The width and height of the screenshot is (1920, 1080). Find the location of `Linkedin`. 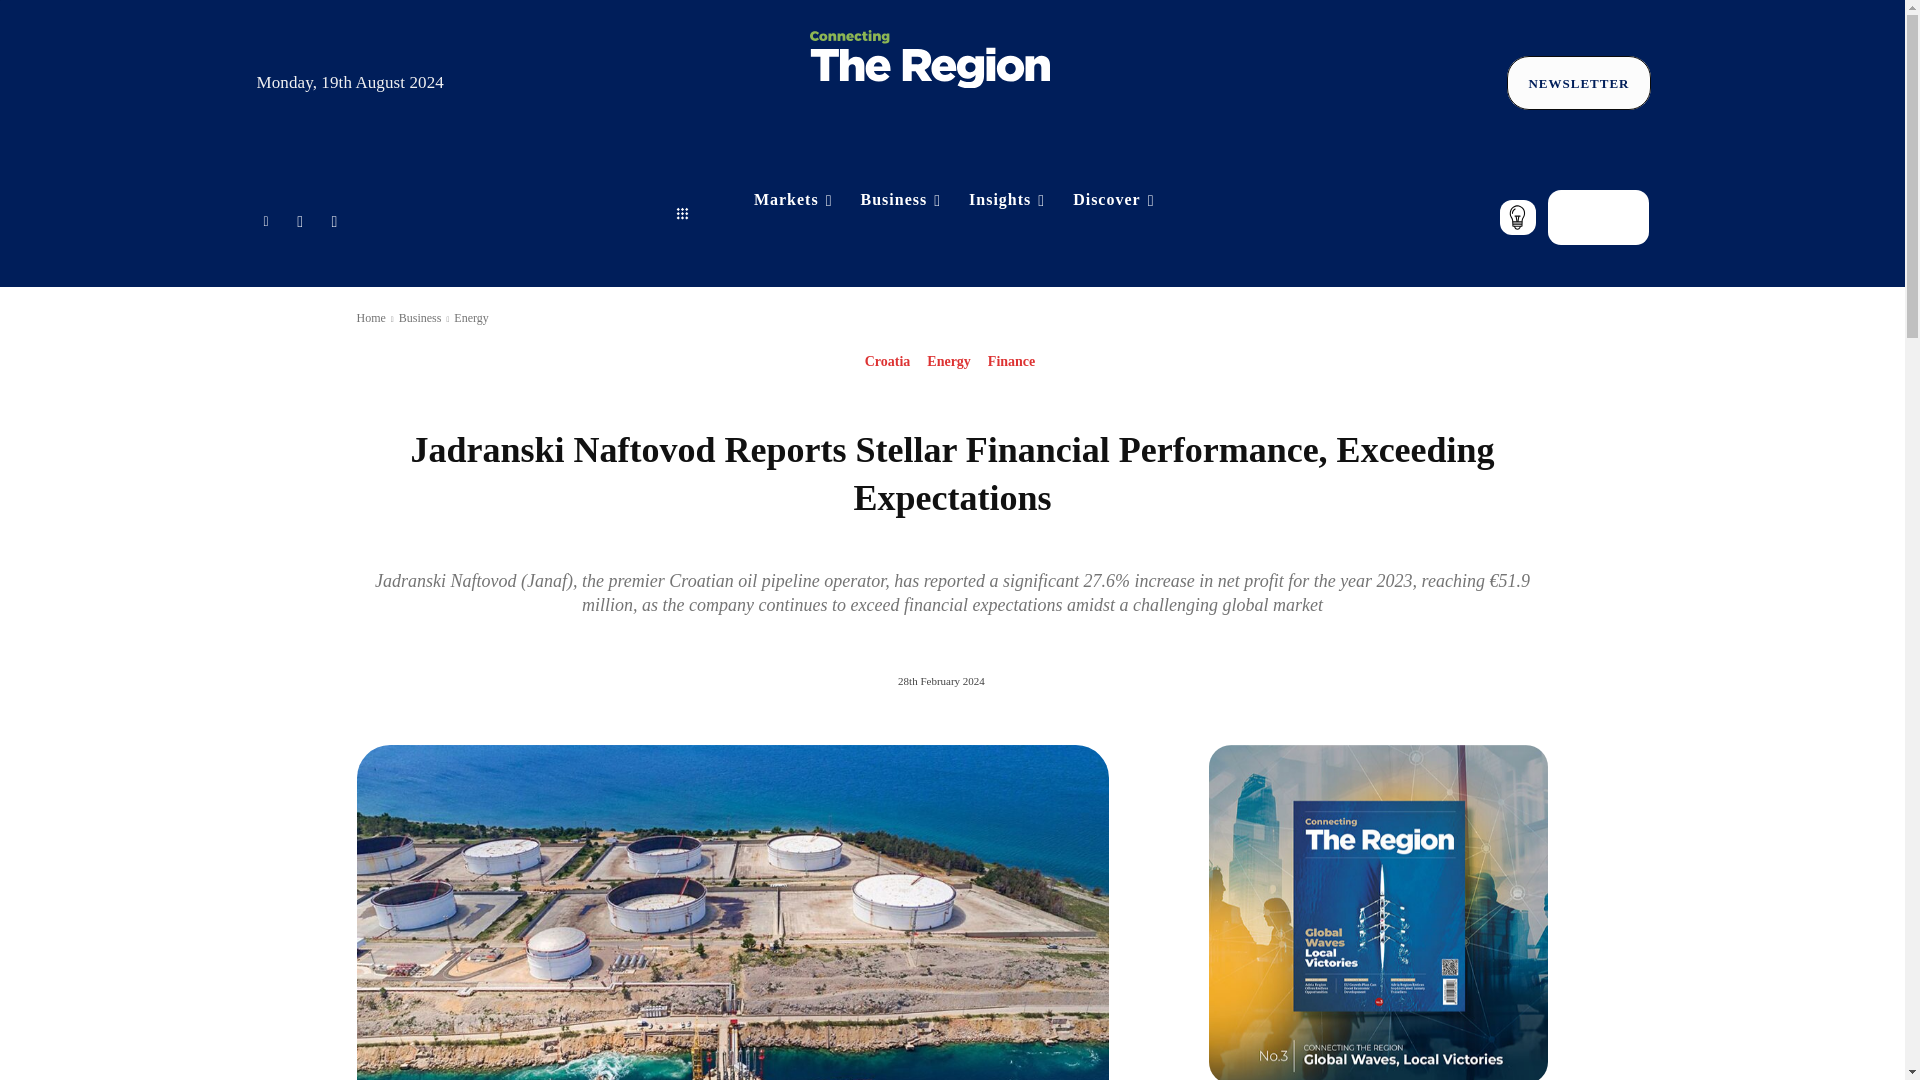

Linkedin is located at coordinates (264, 218).